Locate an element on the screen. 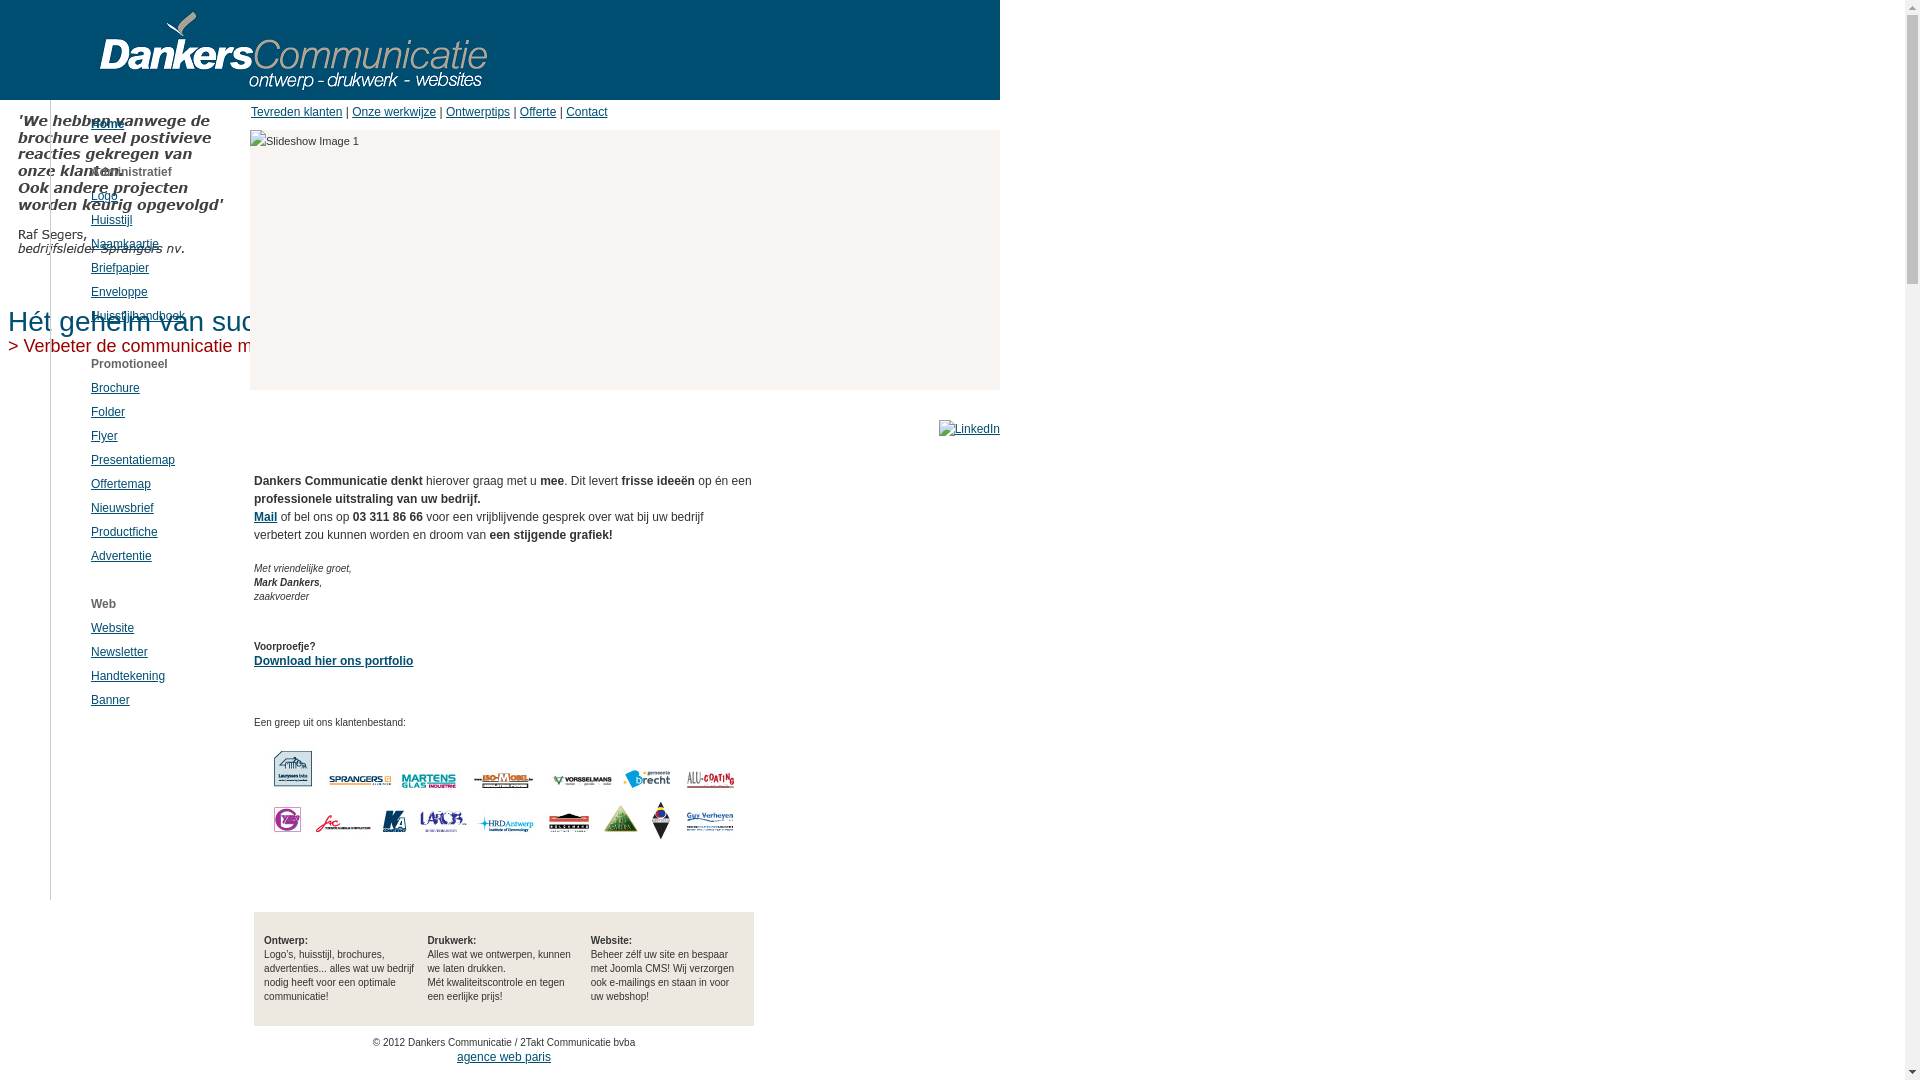 This screenshot has height=1080, width=1920. Handtekening is located at coordinates (128, 676).